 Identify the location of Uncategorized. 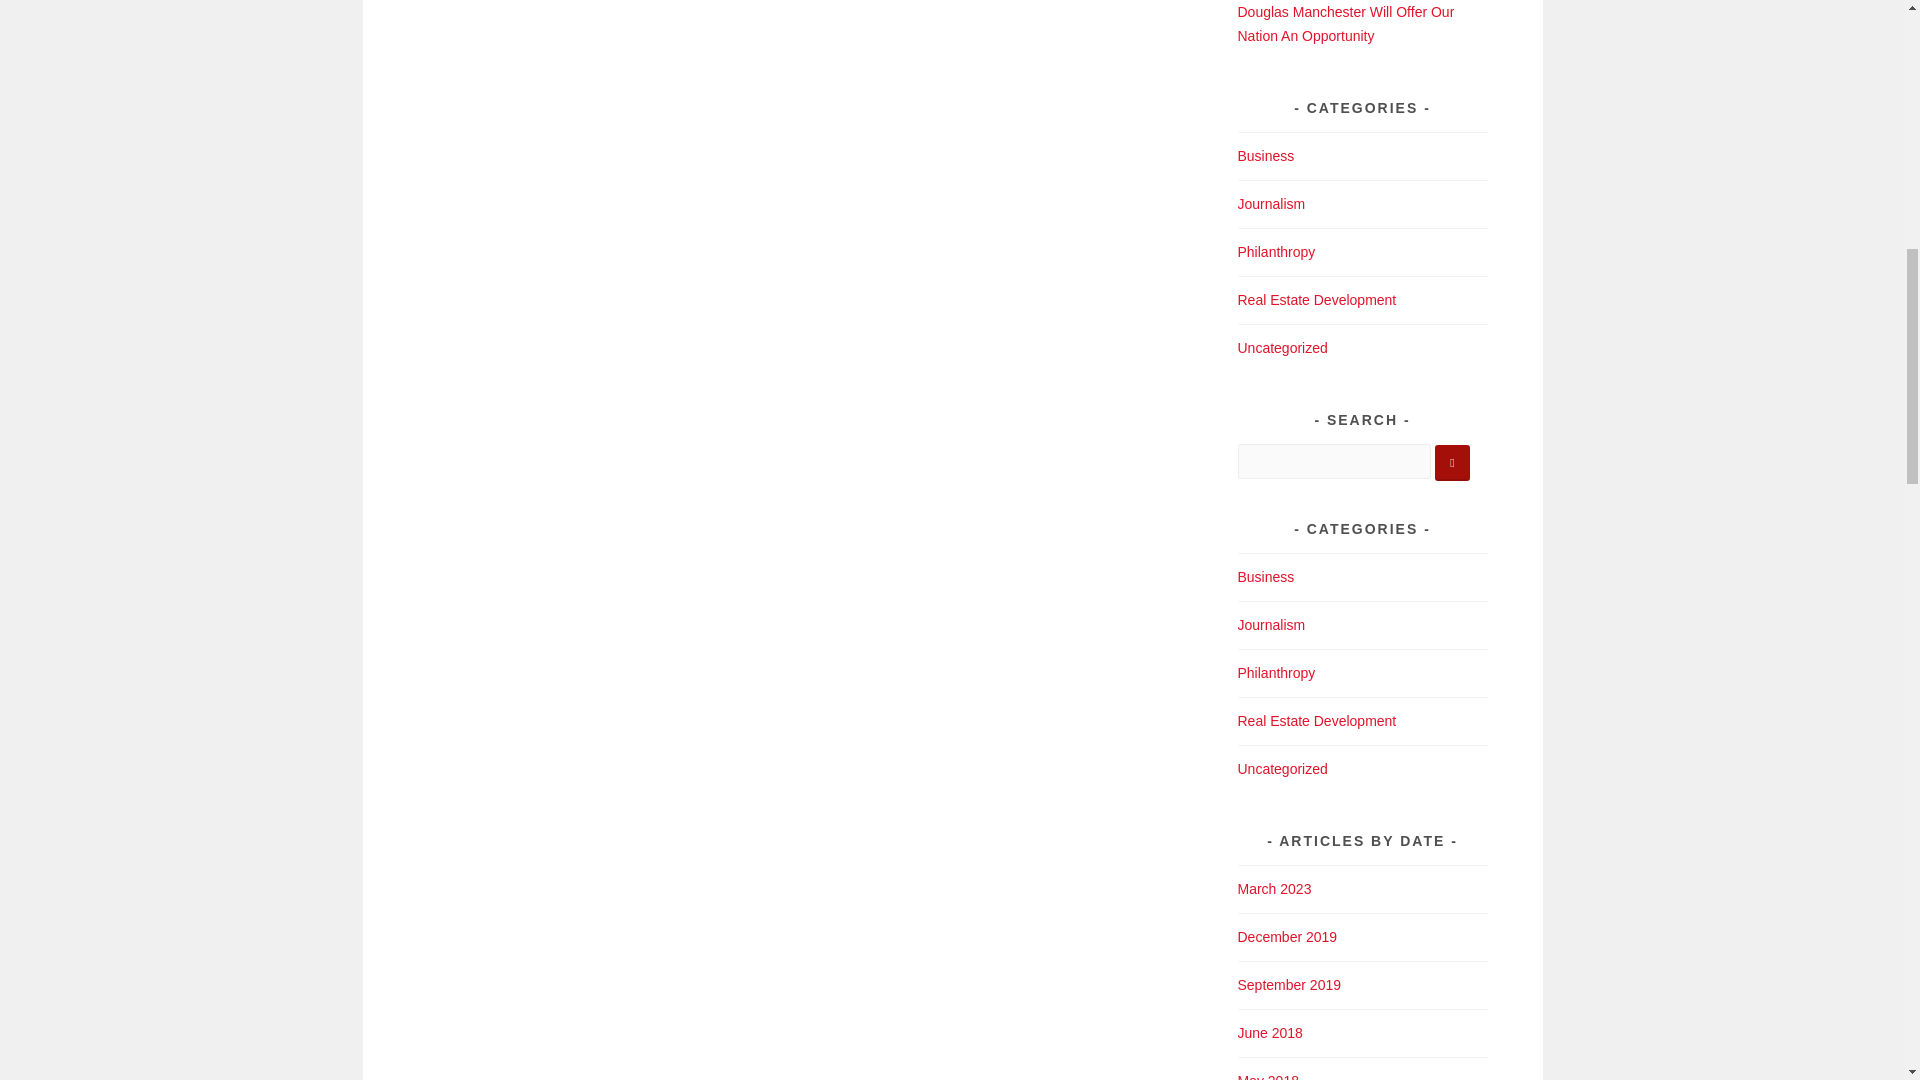
(1283, 768).